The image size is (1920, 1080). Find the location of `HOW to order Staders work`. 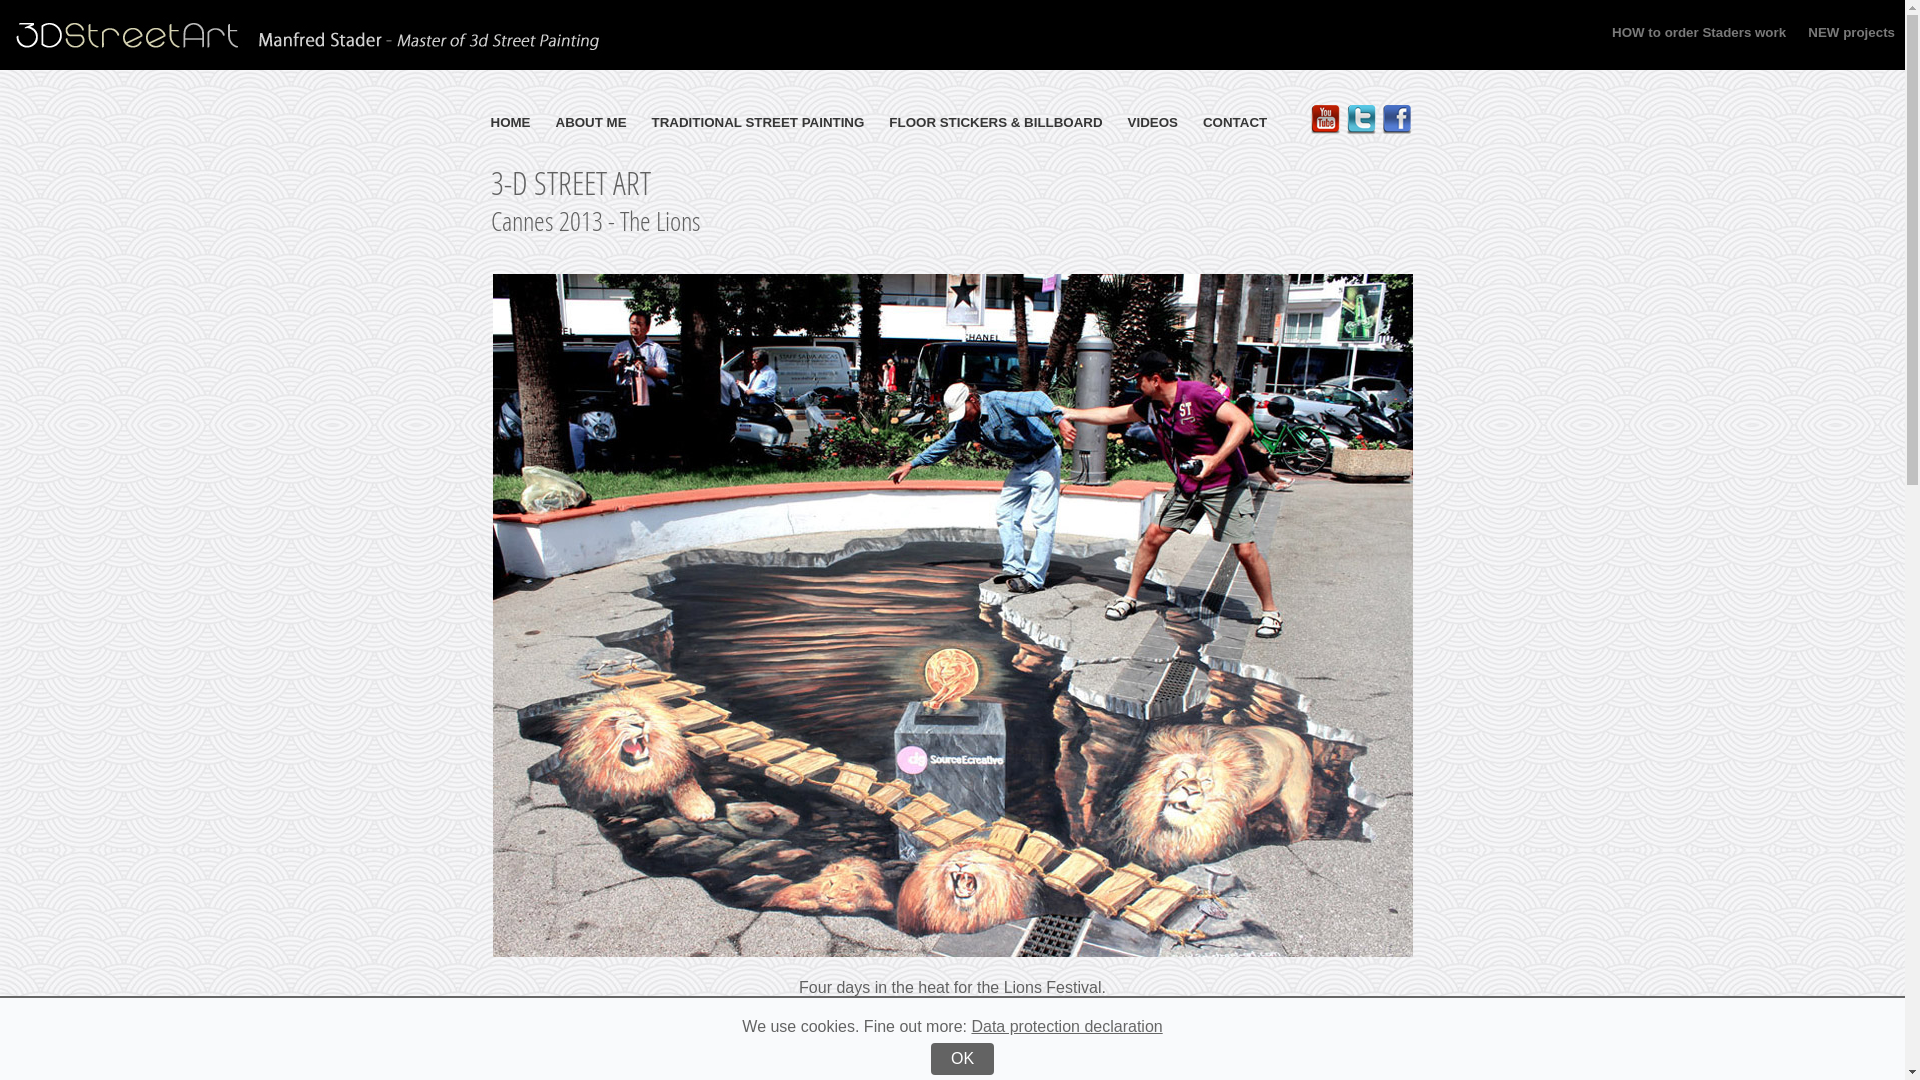

HOW to order Staders work is located at coordinates (1699, 32).